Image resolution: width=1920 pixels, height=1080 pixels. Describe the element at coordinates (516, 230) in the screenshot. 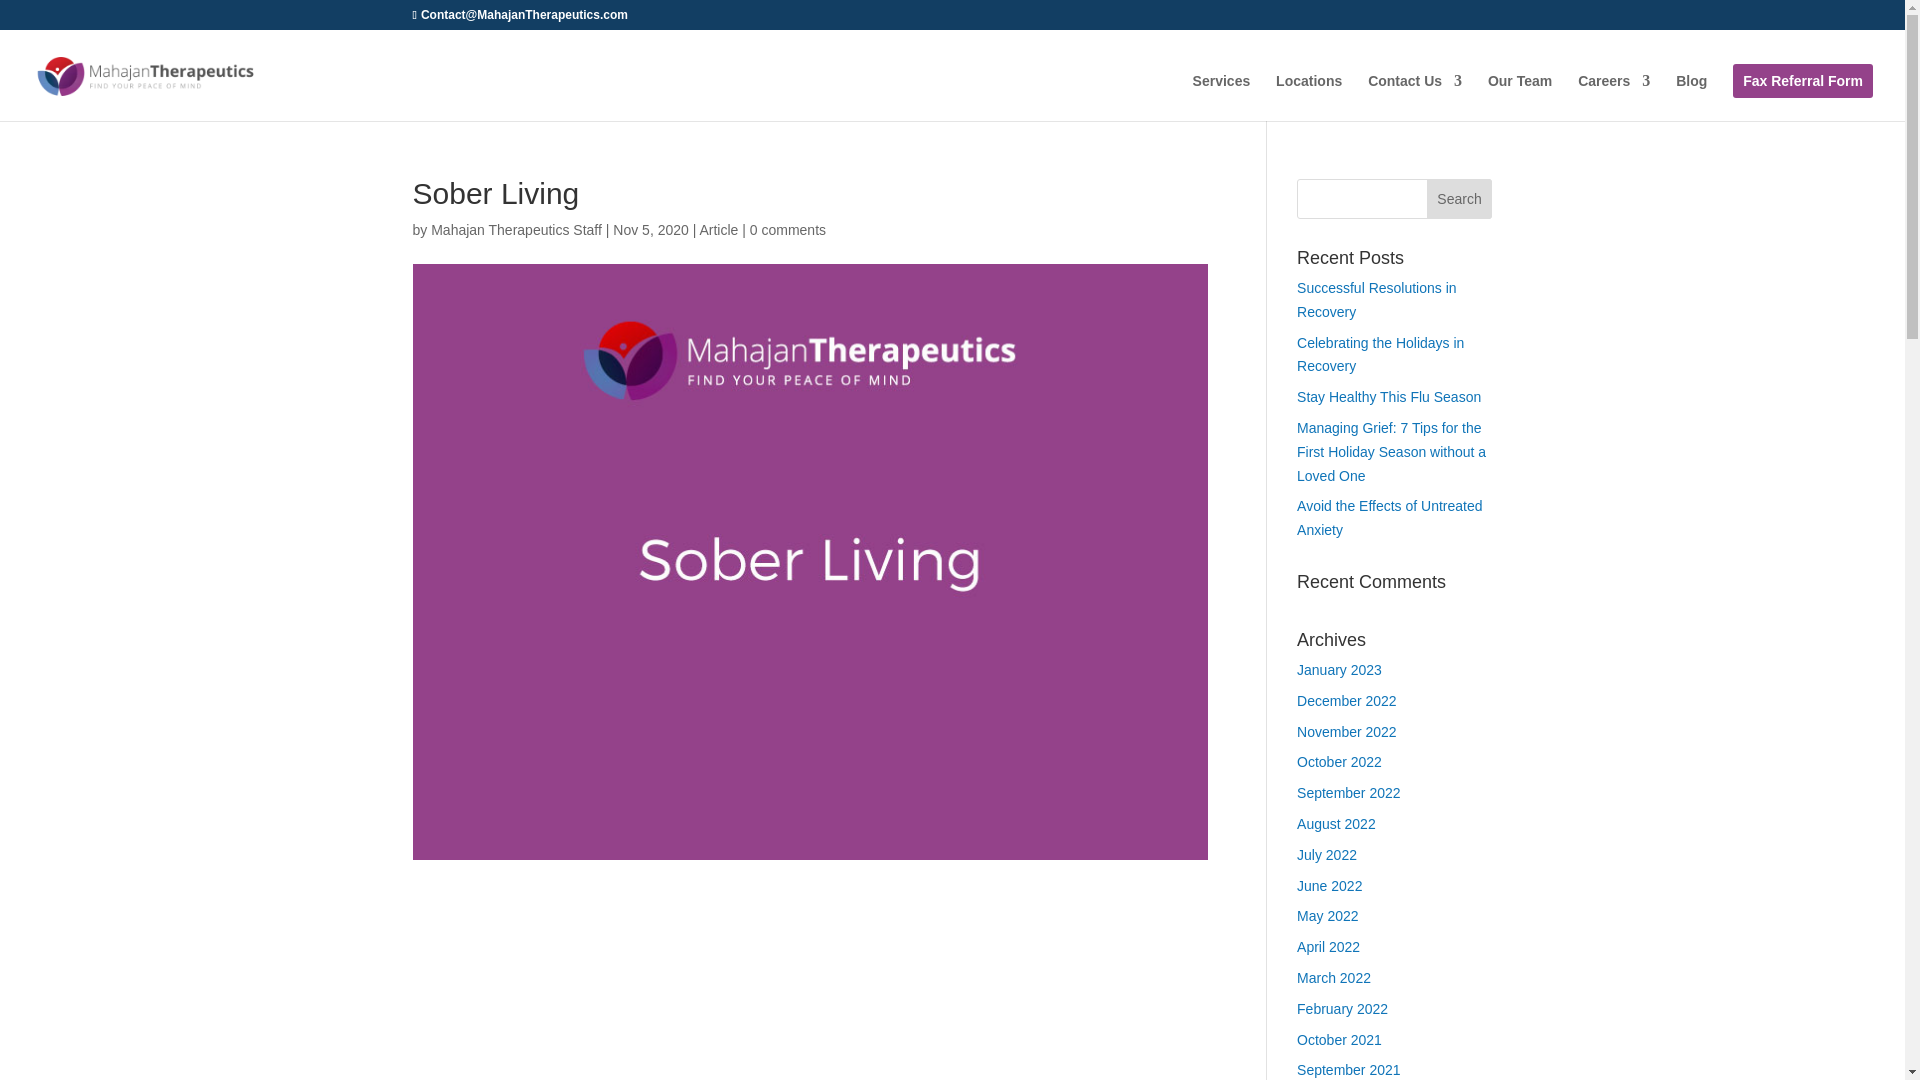

I see `Posts by Mahajan Therapeutics Staff` at that location.